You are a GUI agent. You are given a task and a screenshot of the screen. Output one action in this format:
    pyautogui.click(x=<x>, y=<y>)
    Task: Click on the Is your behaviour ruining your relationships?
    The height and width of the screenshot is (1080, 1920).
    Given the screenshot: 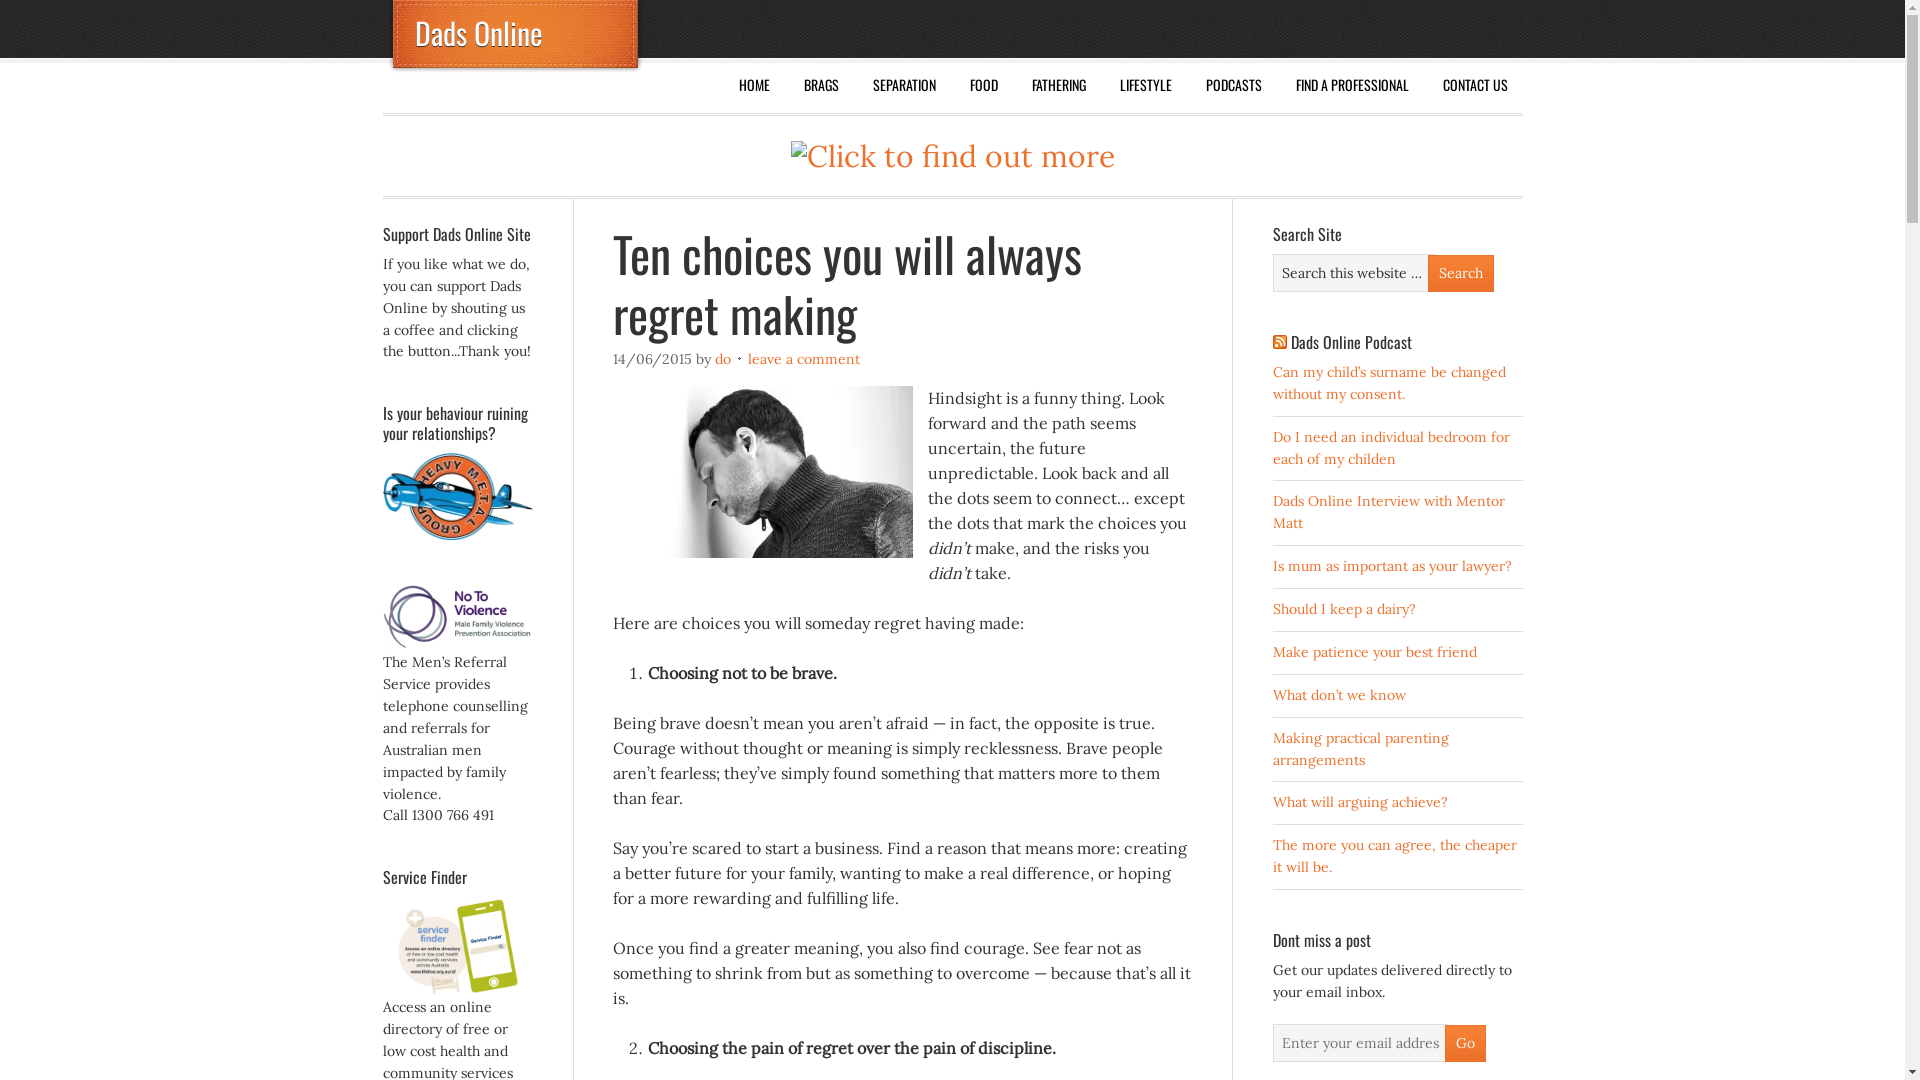 What is the action you would take?
    pyautogui.click(x=457, y=535)
    